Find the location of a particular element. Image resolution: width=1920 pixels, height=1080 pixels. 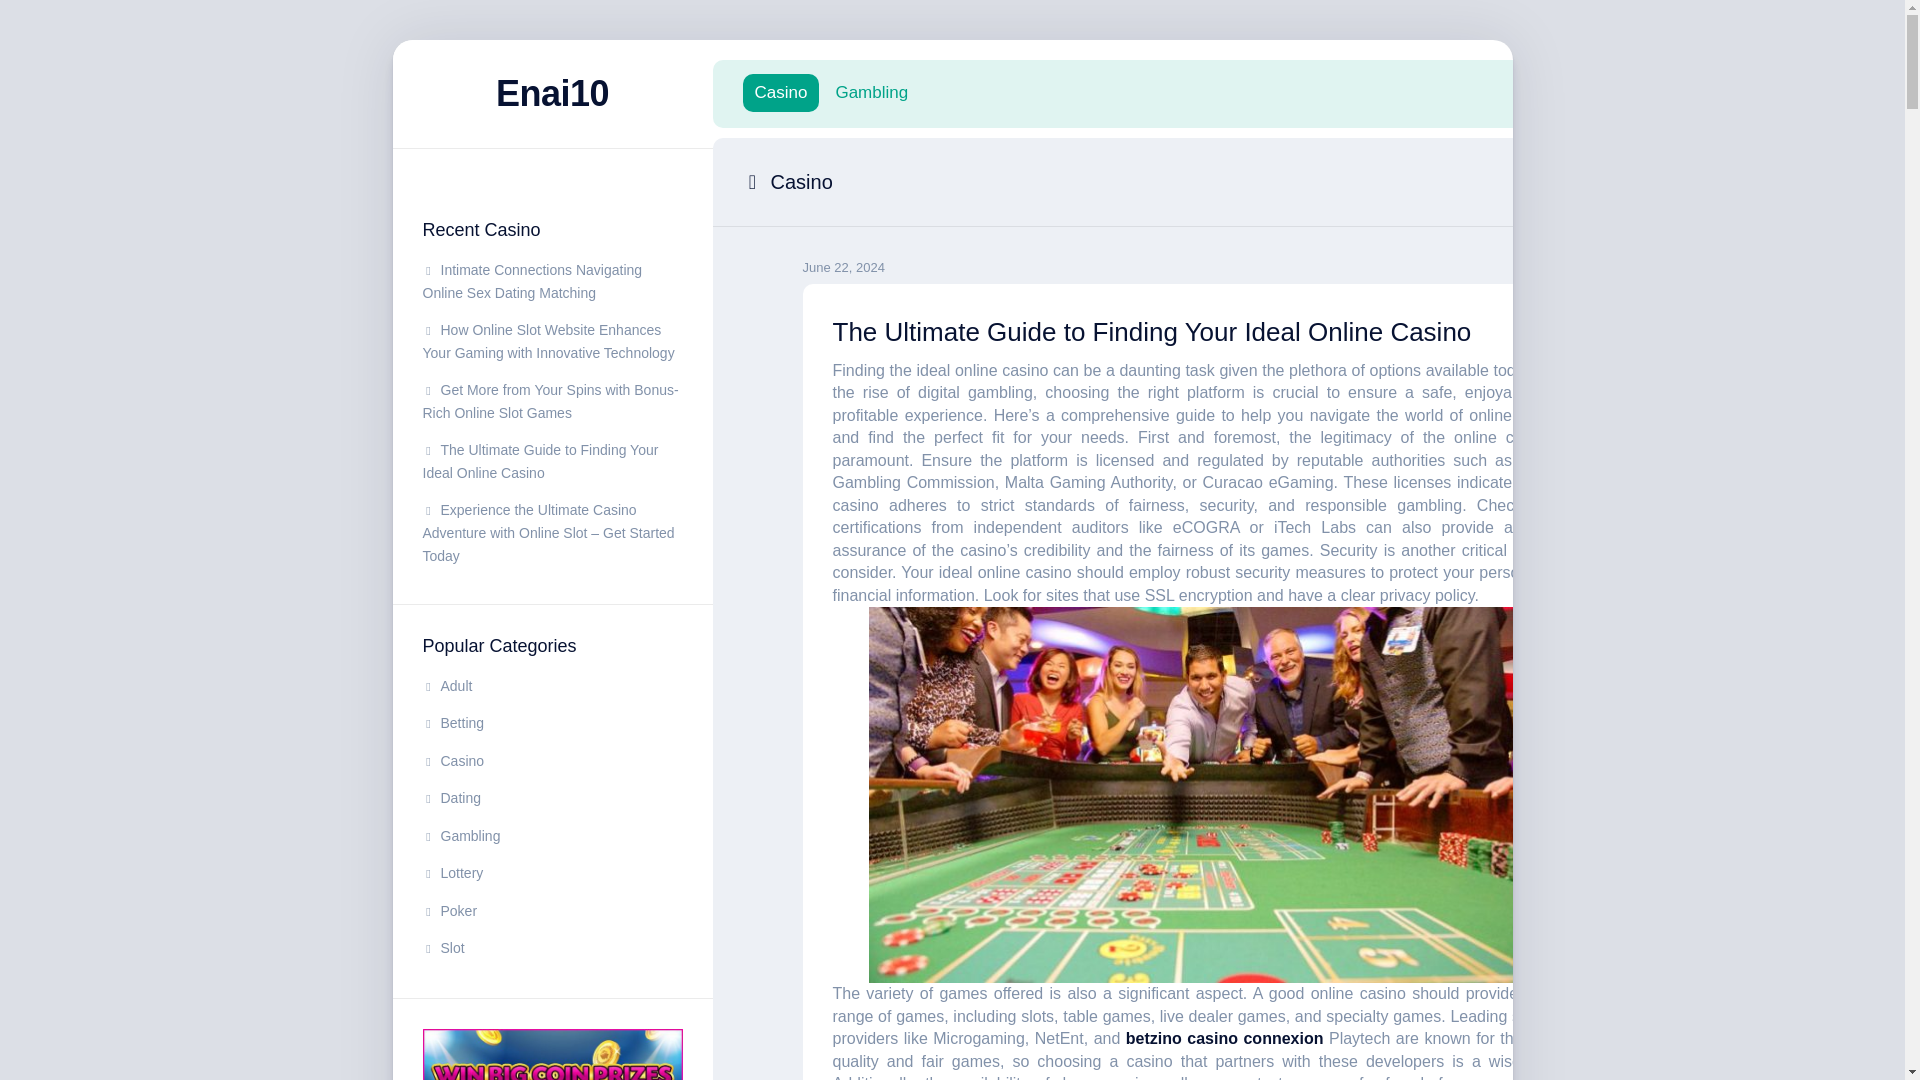

Intimate Connections Navigating Online Sex Dating Matching is located at coordinates (532, 282).